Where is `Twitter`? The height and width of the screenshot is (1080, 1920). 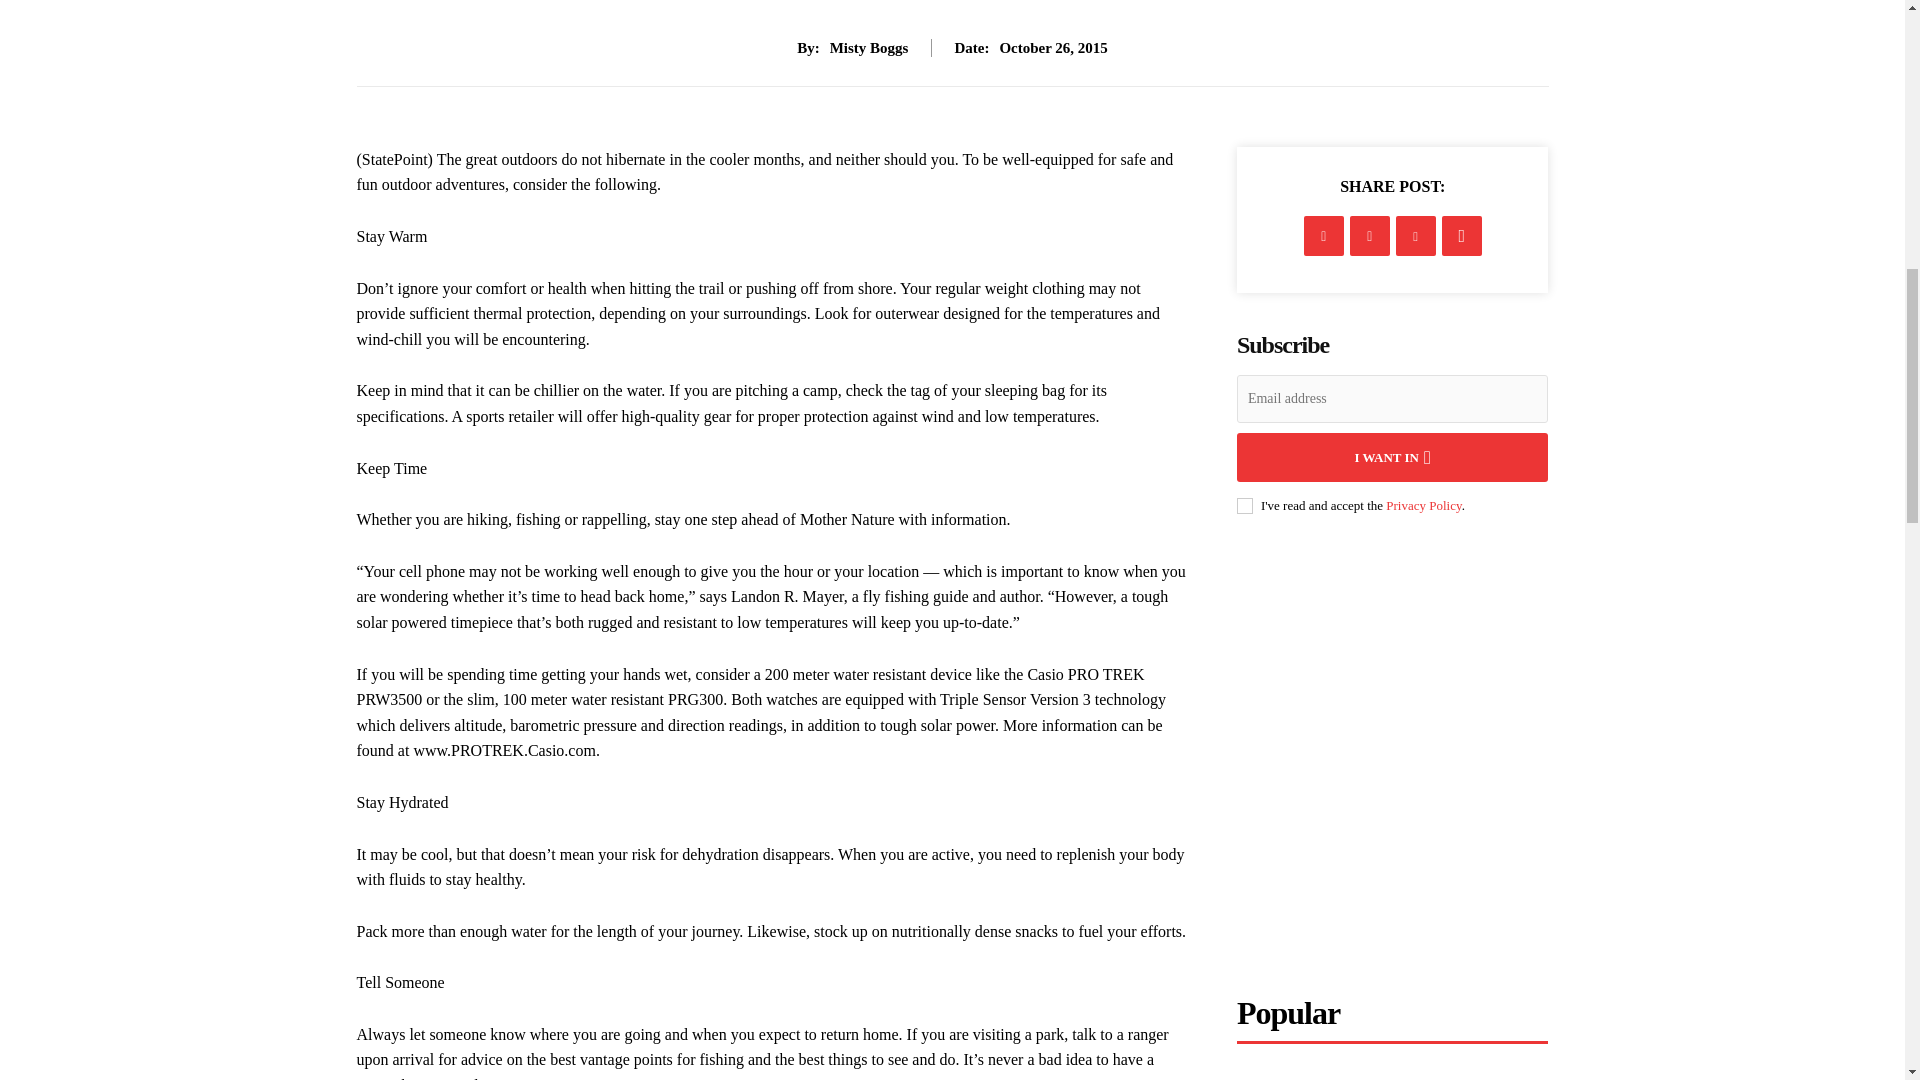 Twitter is located at coordinates (1370, 236).